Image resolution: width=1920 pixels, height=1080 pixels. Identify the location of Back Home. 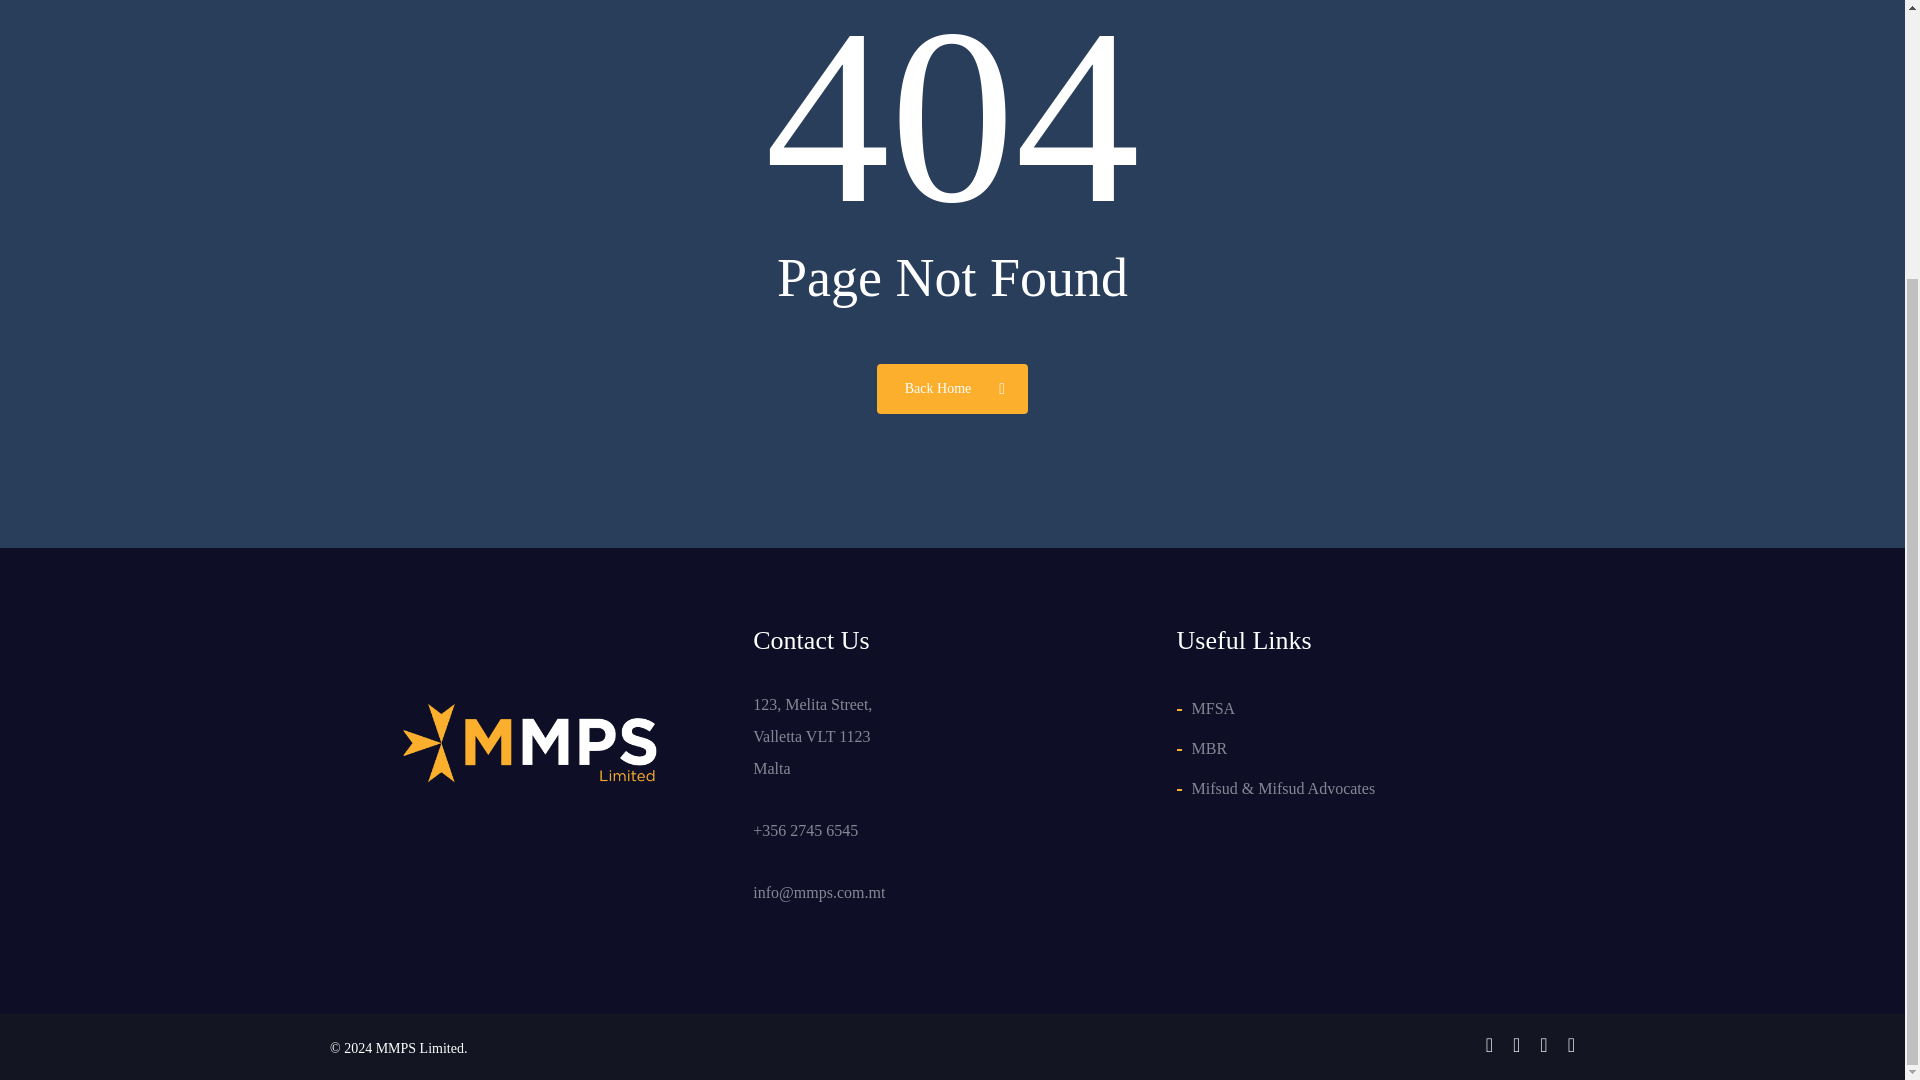
(952, 387).